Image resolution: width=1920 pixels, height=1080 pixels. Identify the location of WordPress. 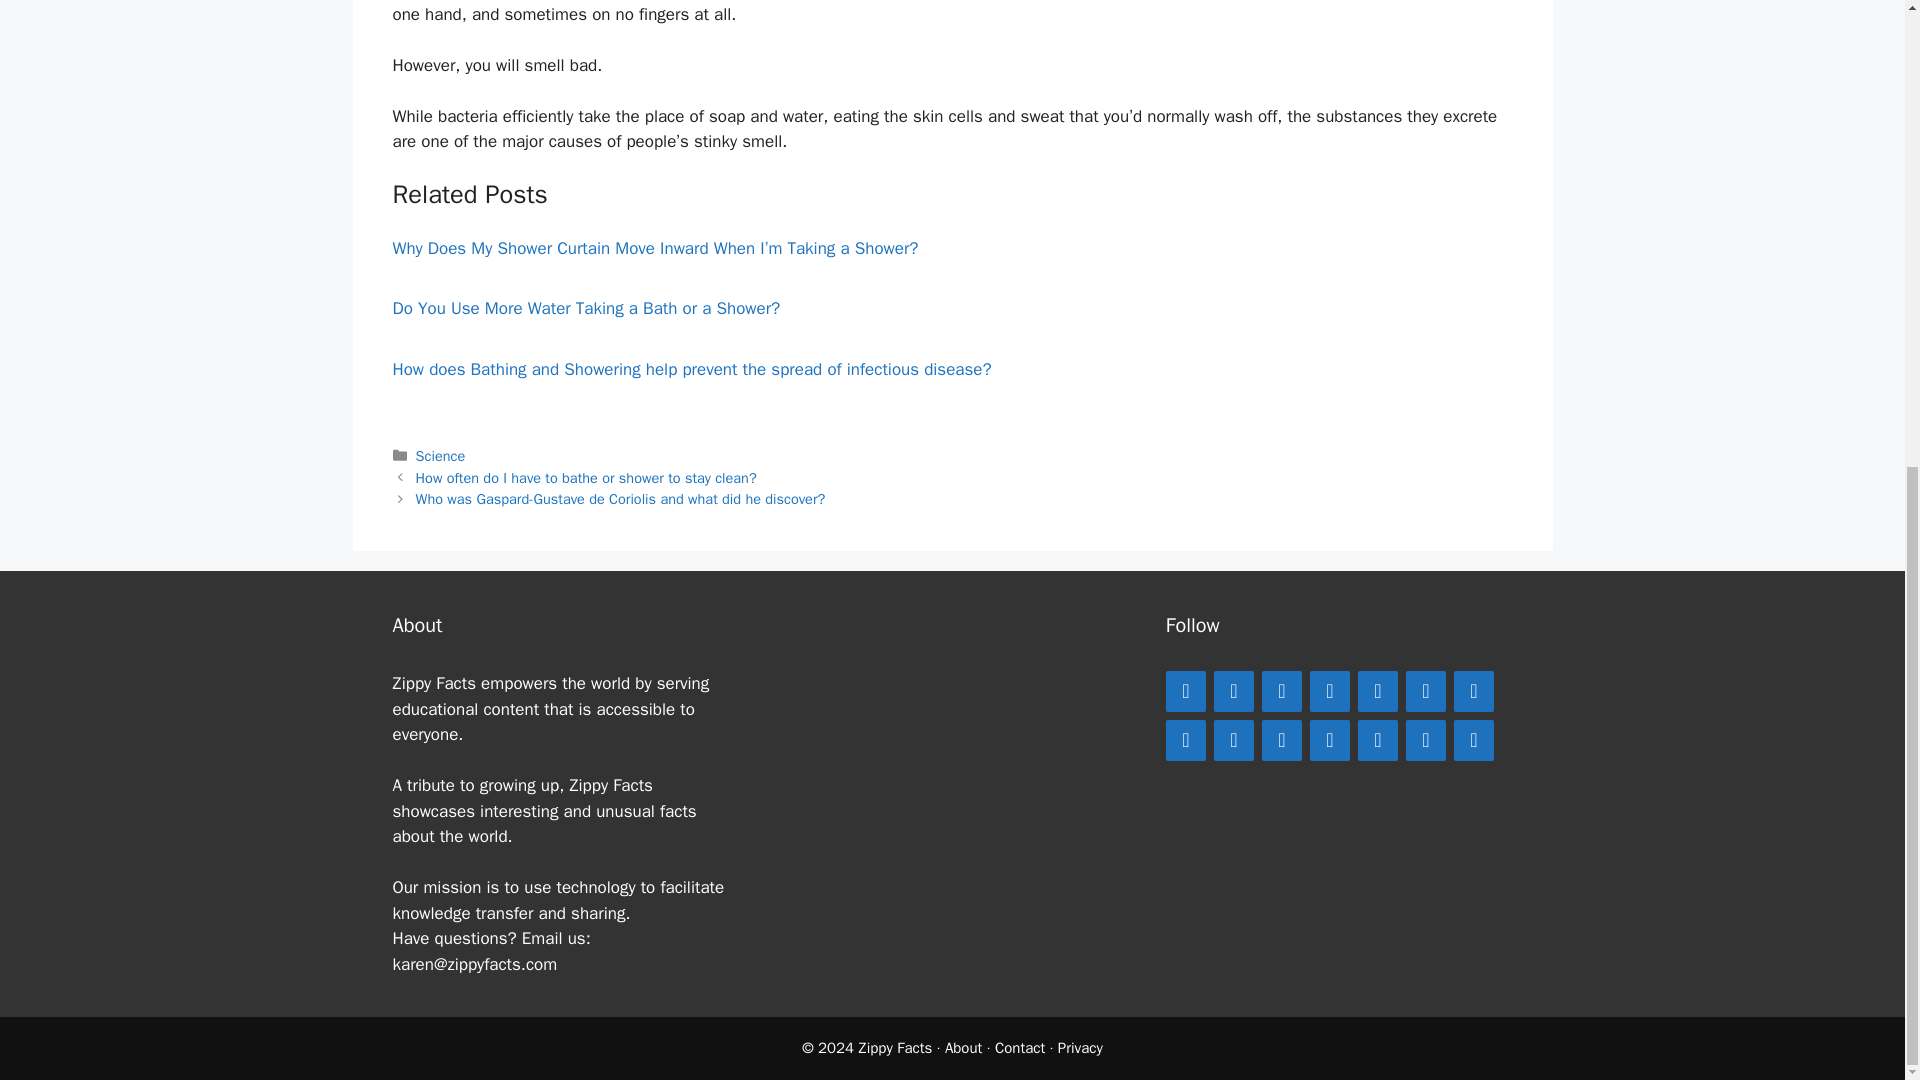
(1185, 740).